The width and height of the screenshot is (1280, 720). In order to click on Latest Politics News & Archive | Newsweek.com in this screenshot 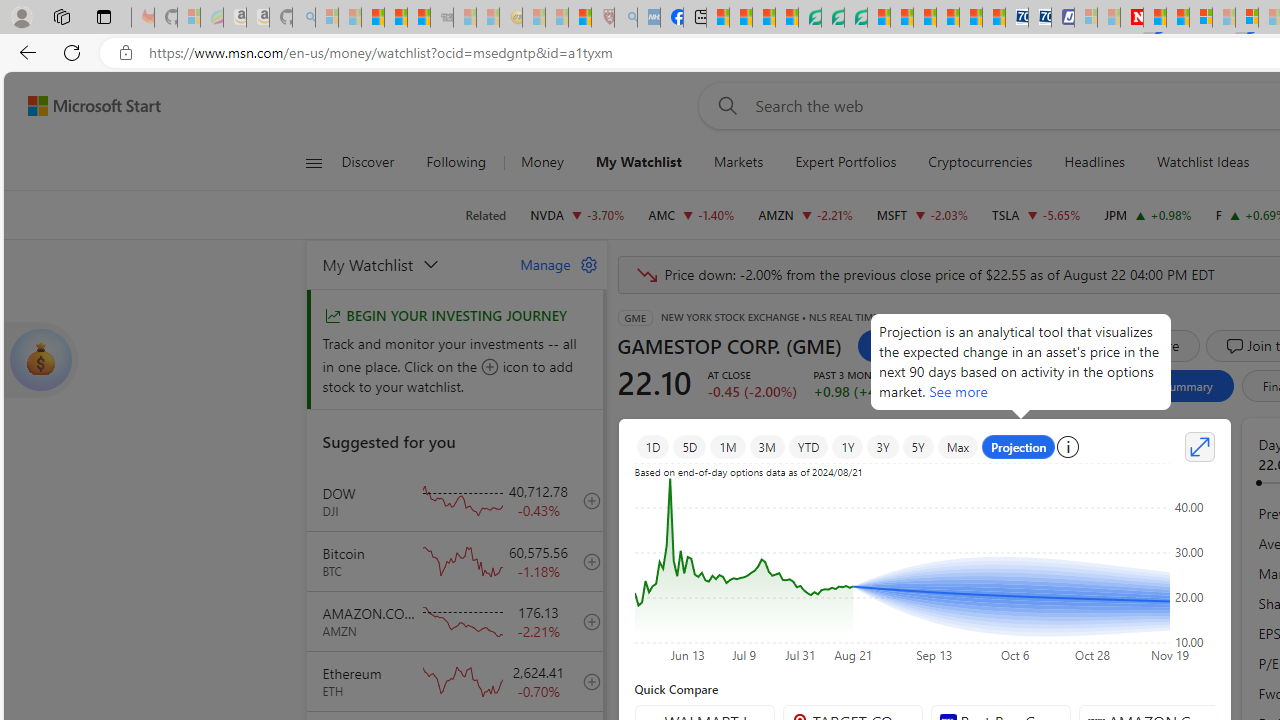, I will do `click(1132, 18)`.